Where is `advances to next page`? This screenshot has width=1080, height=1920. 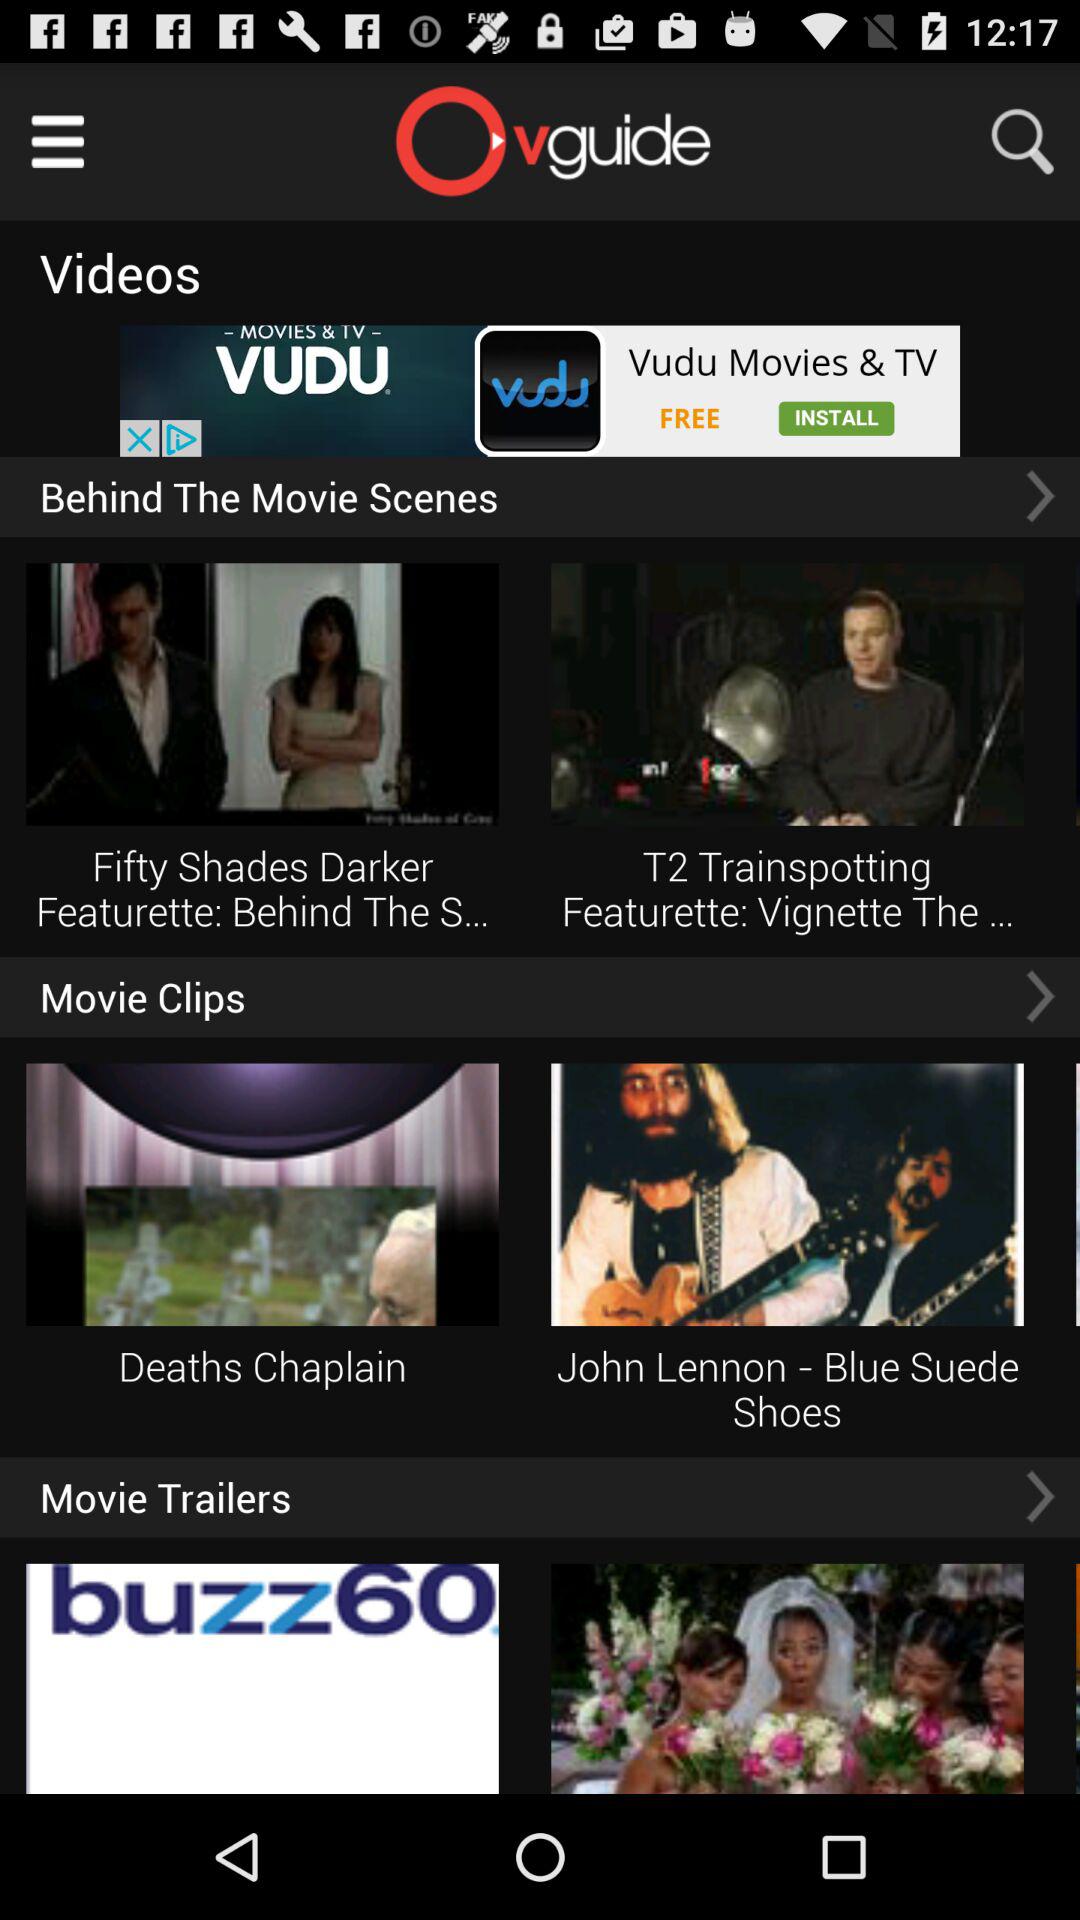 advances to next page is located at coordinates (1040, 1496).